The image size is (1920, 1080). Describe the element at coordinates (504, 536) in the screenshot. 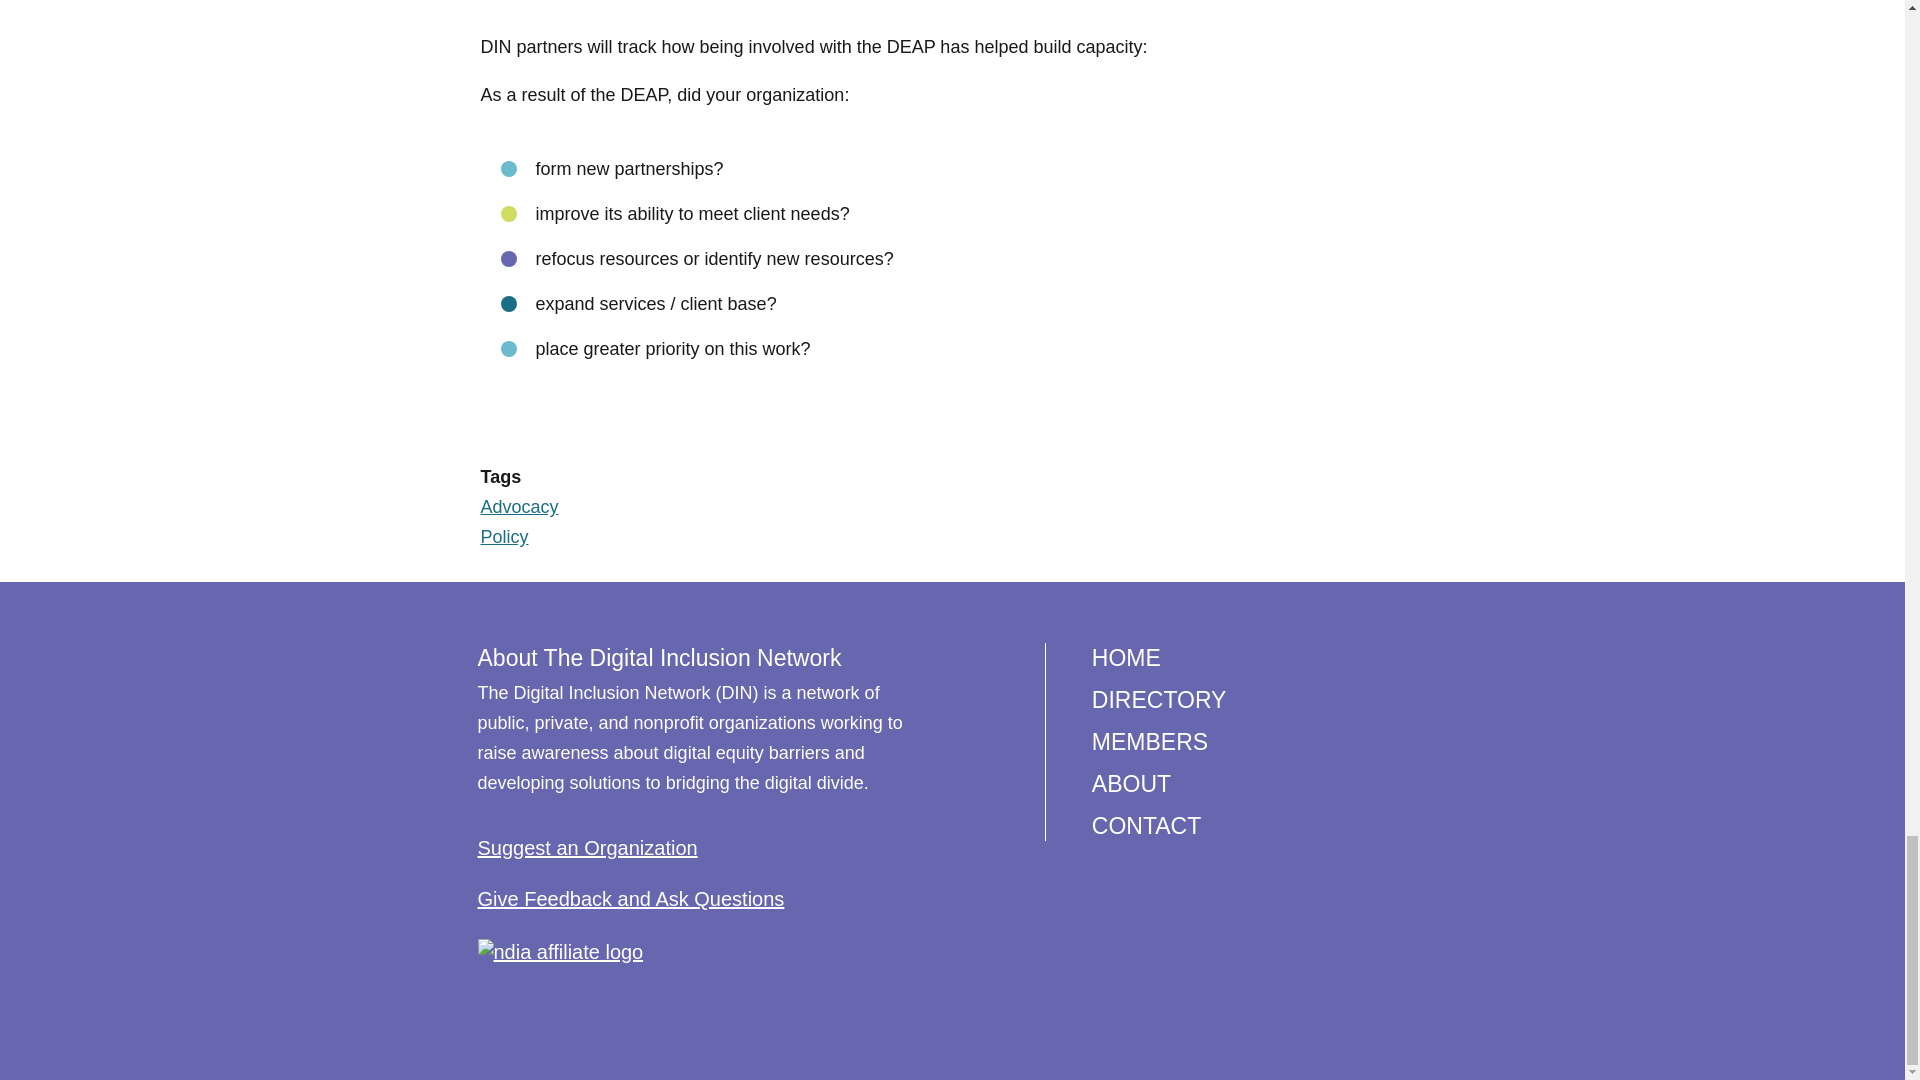

I see `Policy` at that location.